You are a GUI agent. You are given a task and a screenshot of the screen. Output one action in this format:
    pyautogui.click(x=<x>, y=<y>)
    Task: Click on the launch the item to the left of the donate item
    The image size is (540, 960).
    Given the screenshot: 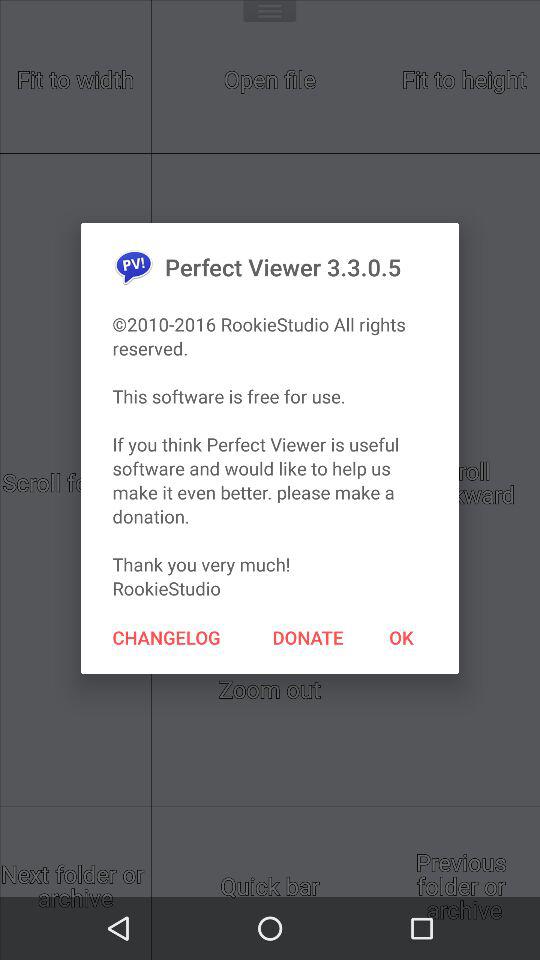 What is the action you would take?
    pyautogui.click(x=166, y=637)
    